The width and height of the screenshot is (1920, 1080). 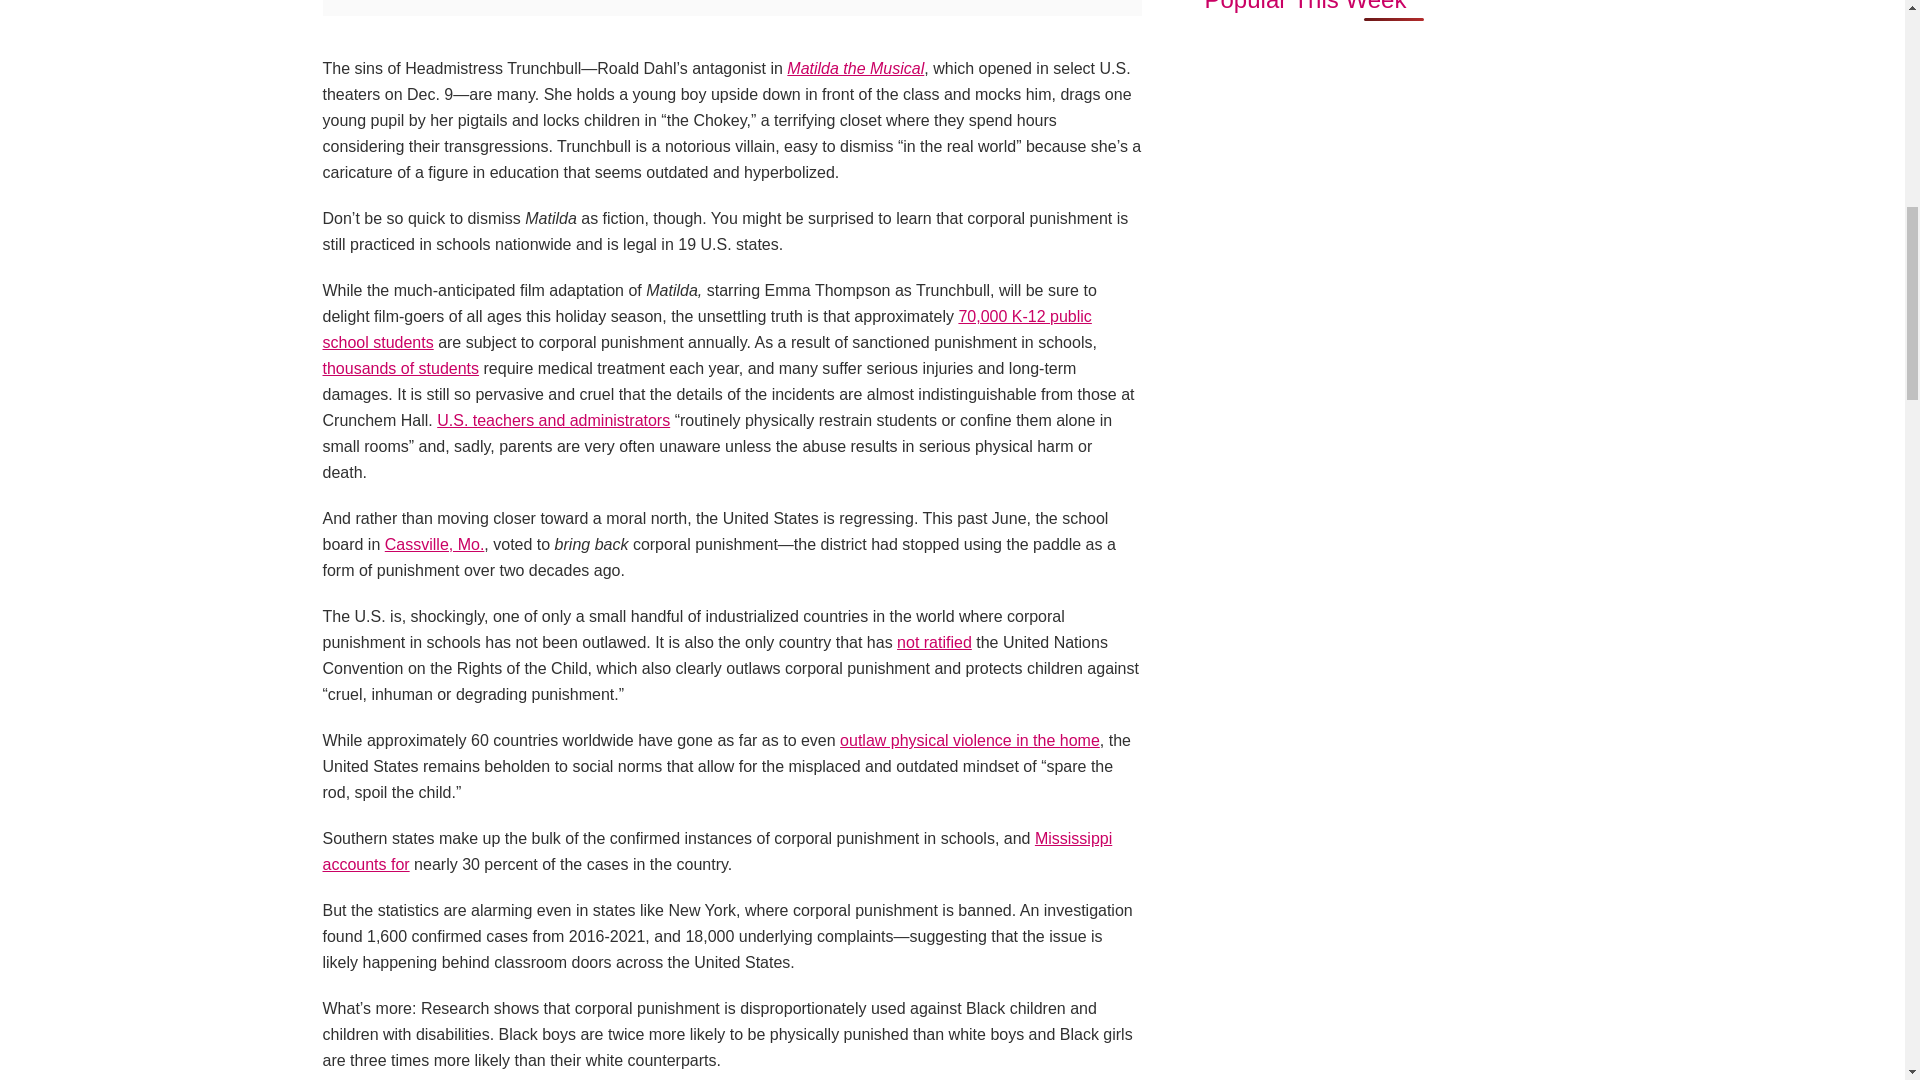 I want to click on 70,000 K-12 public school students, so click(x=706, y=329).